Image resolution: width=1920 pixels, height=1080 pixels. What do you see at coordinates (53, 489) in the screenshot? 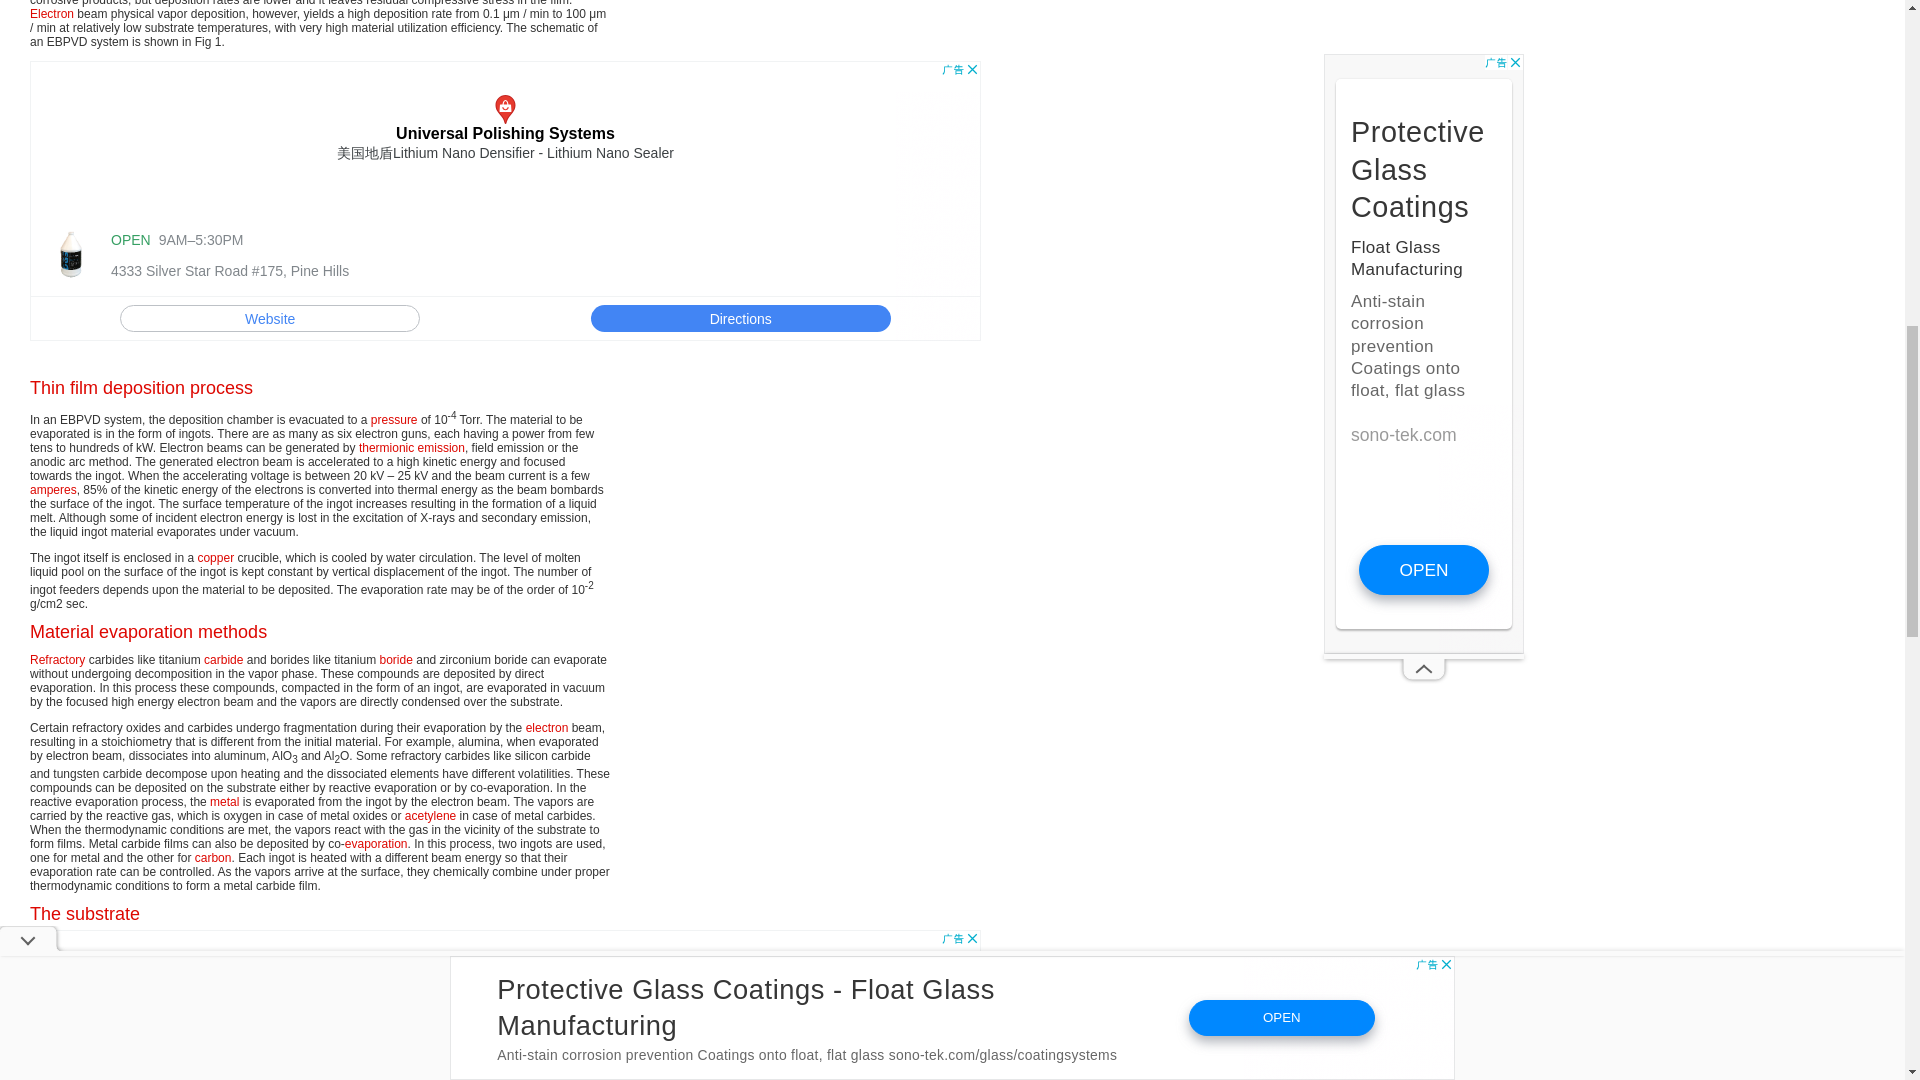
I see `Amperes` at bounding box center [53, 489].